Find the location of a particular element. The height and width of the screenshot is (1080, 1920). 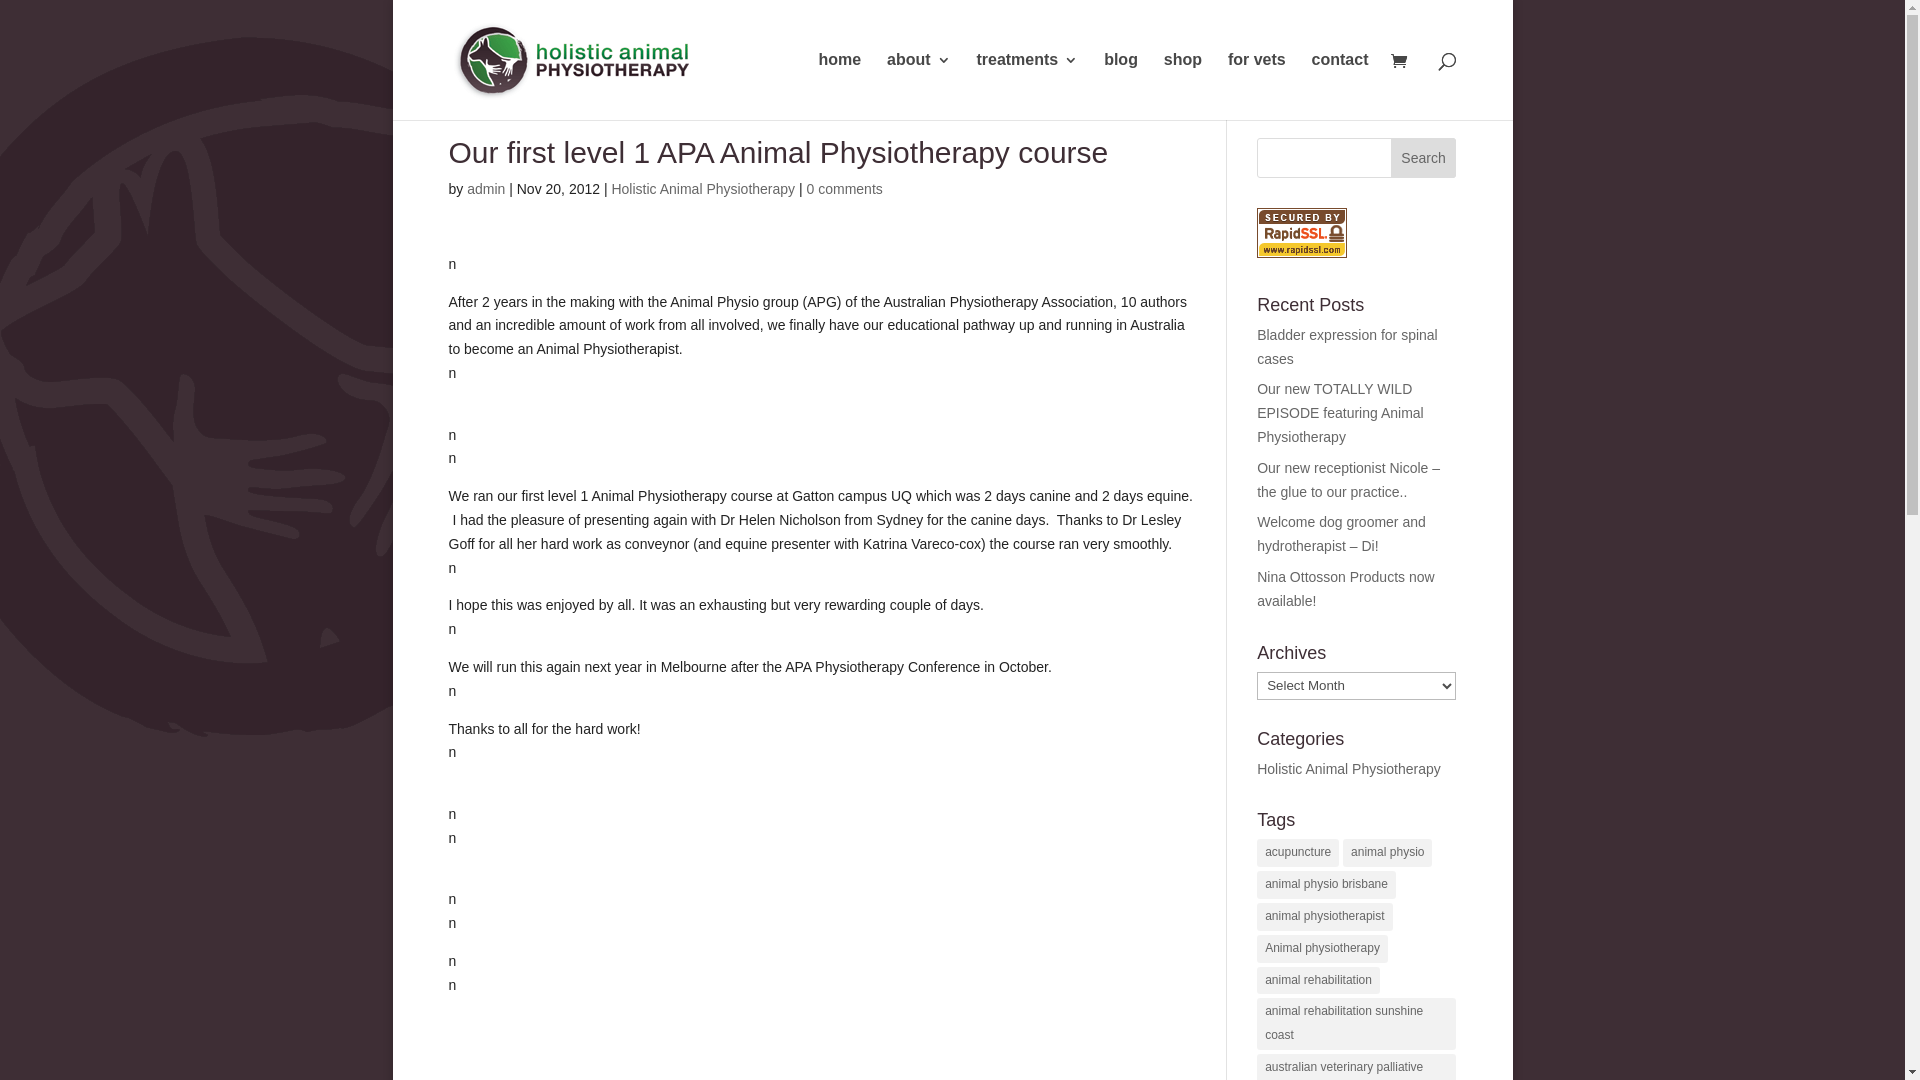

animal physiotherapist is located at coordinates (1324, 917).